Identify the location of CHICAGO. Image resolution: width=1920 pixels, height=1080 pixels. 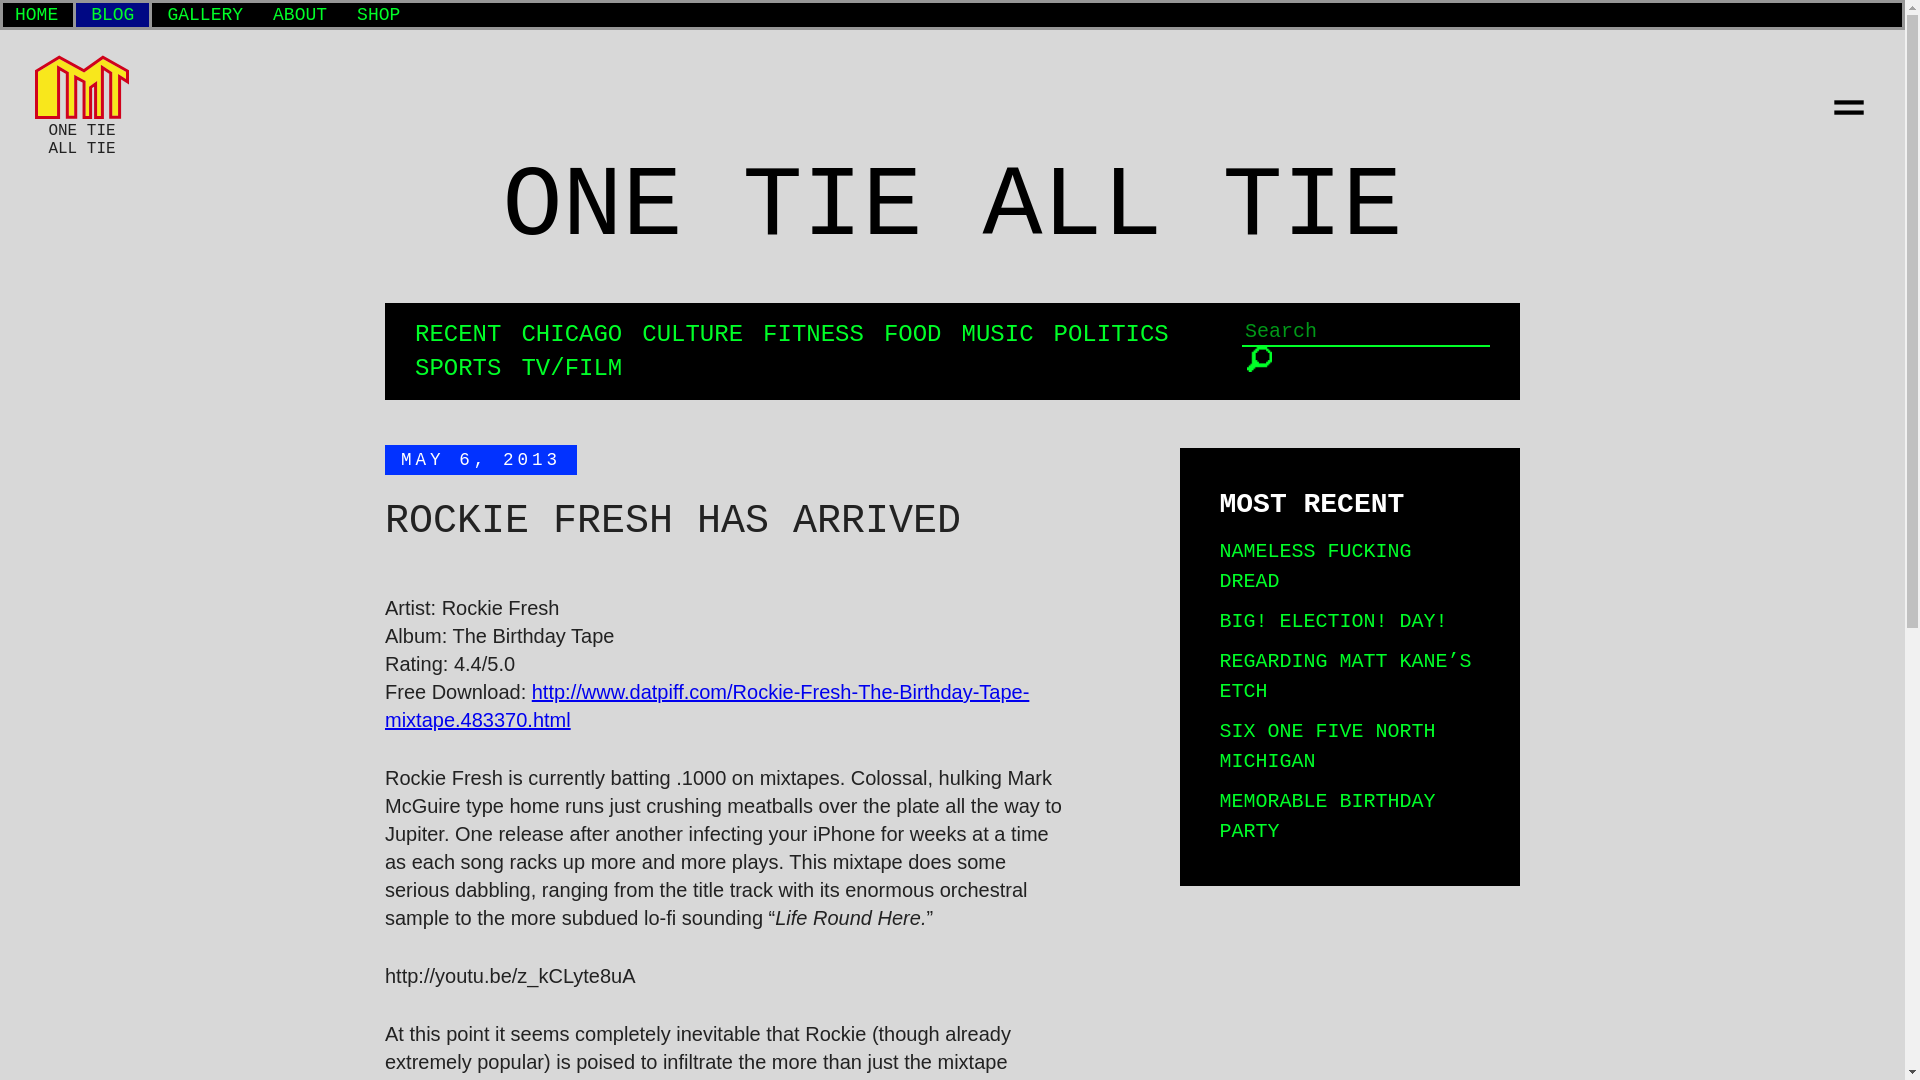
(571, 334).